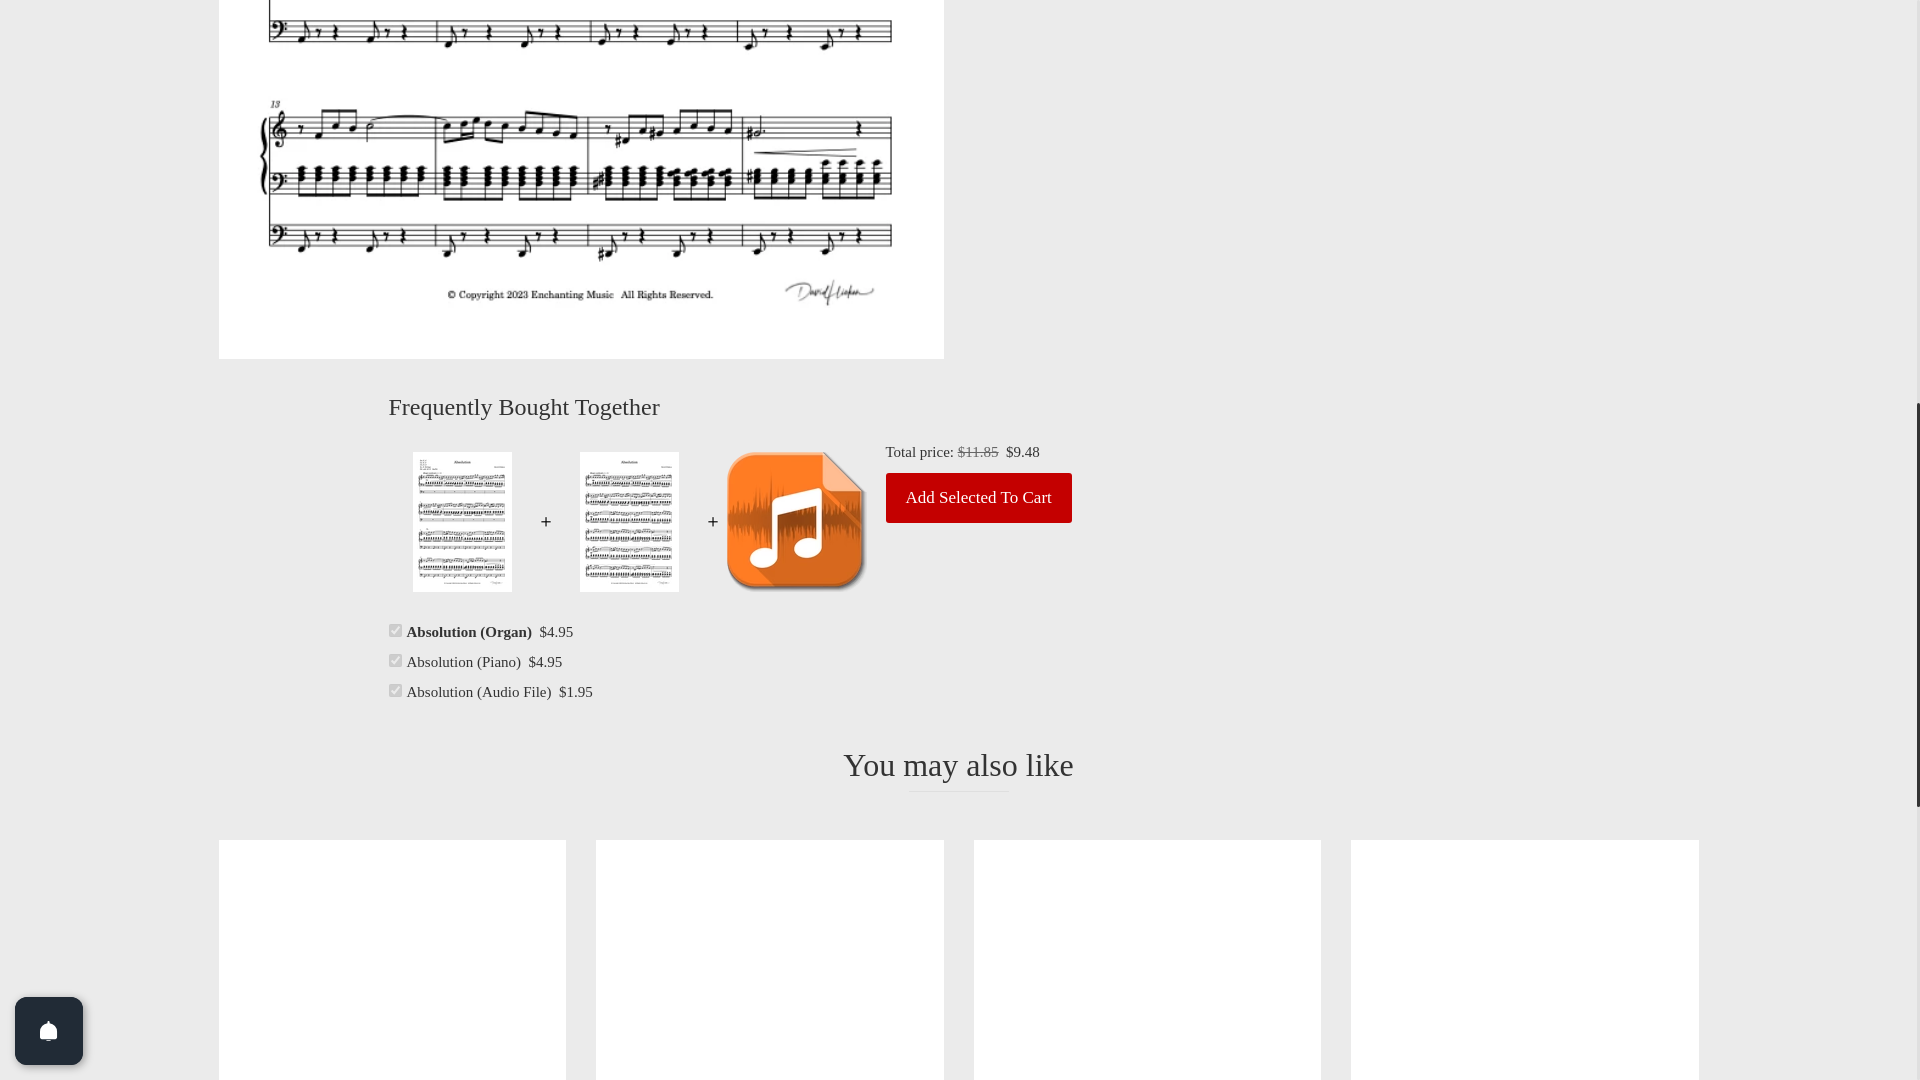 The image size is (1920, 1080). I want to click on Organ Works WAV, so click(1148, 960).